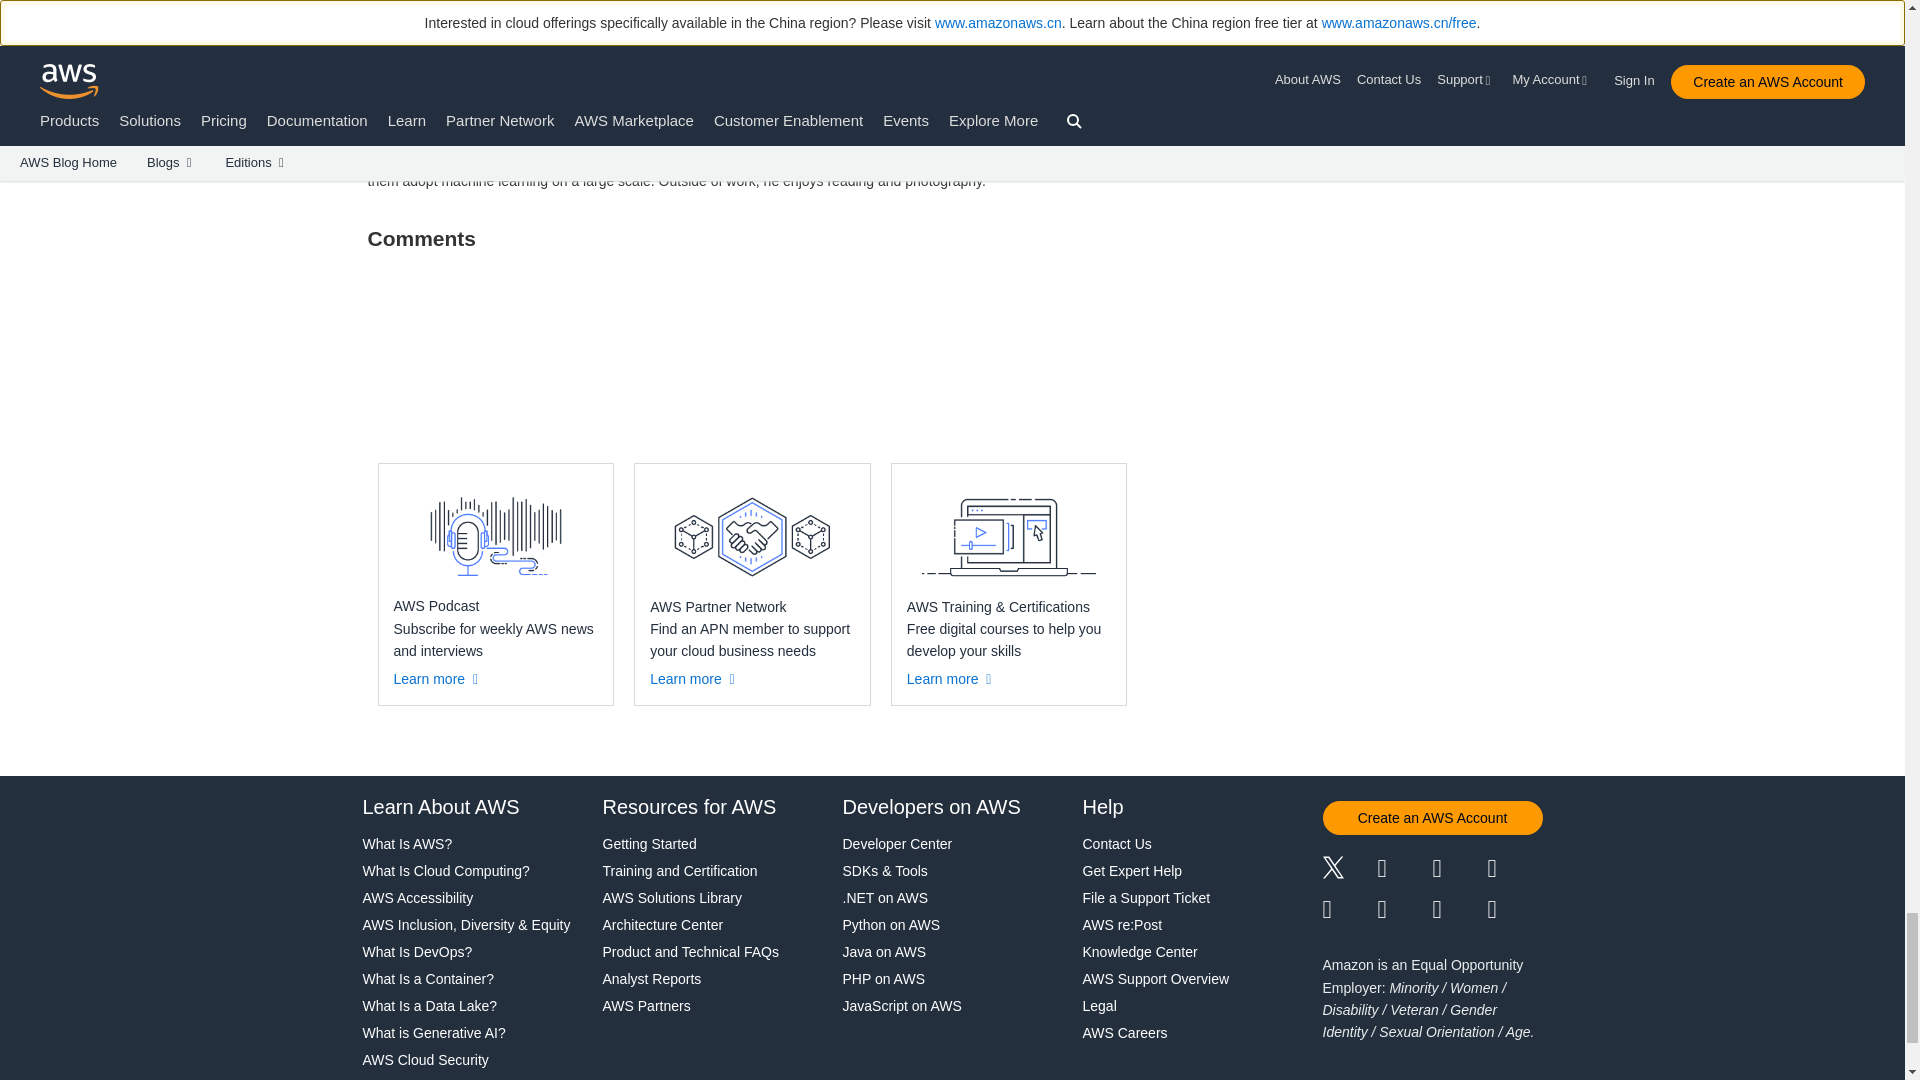 The image size is (1920, 1080). Describe the element at coordinates (1405, 870) in the screenshot. I see `Facebook` at that location.